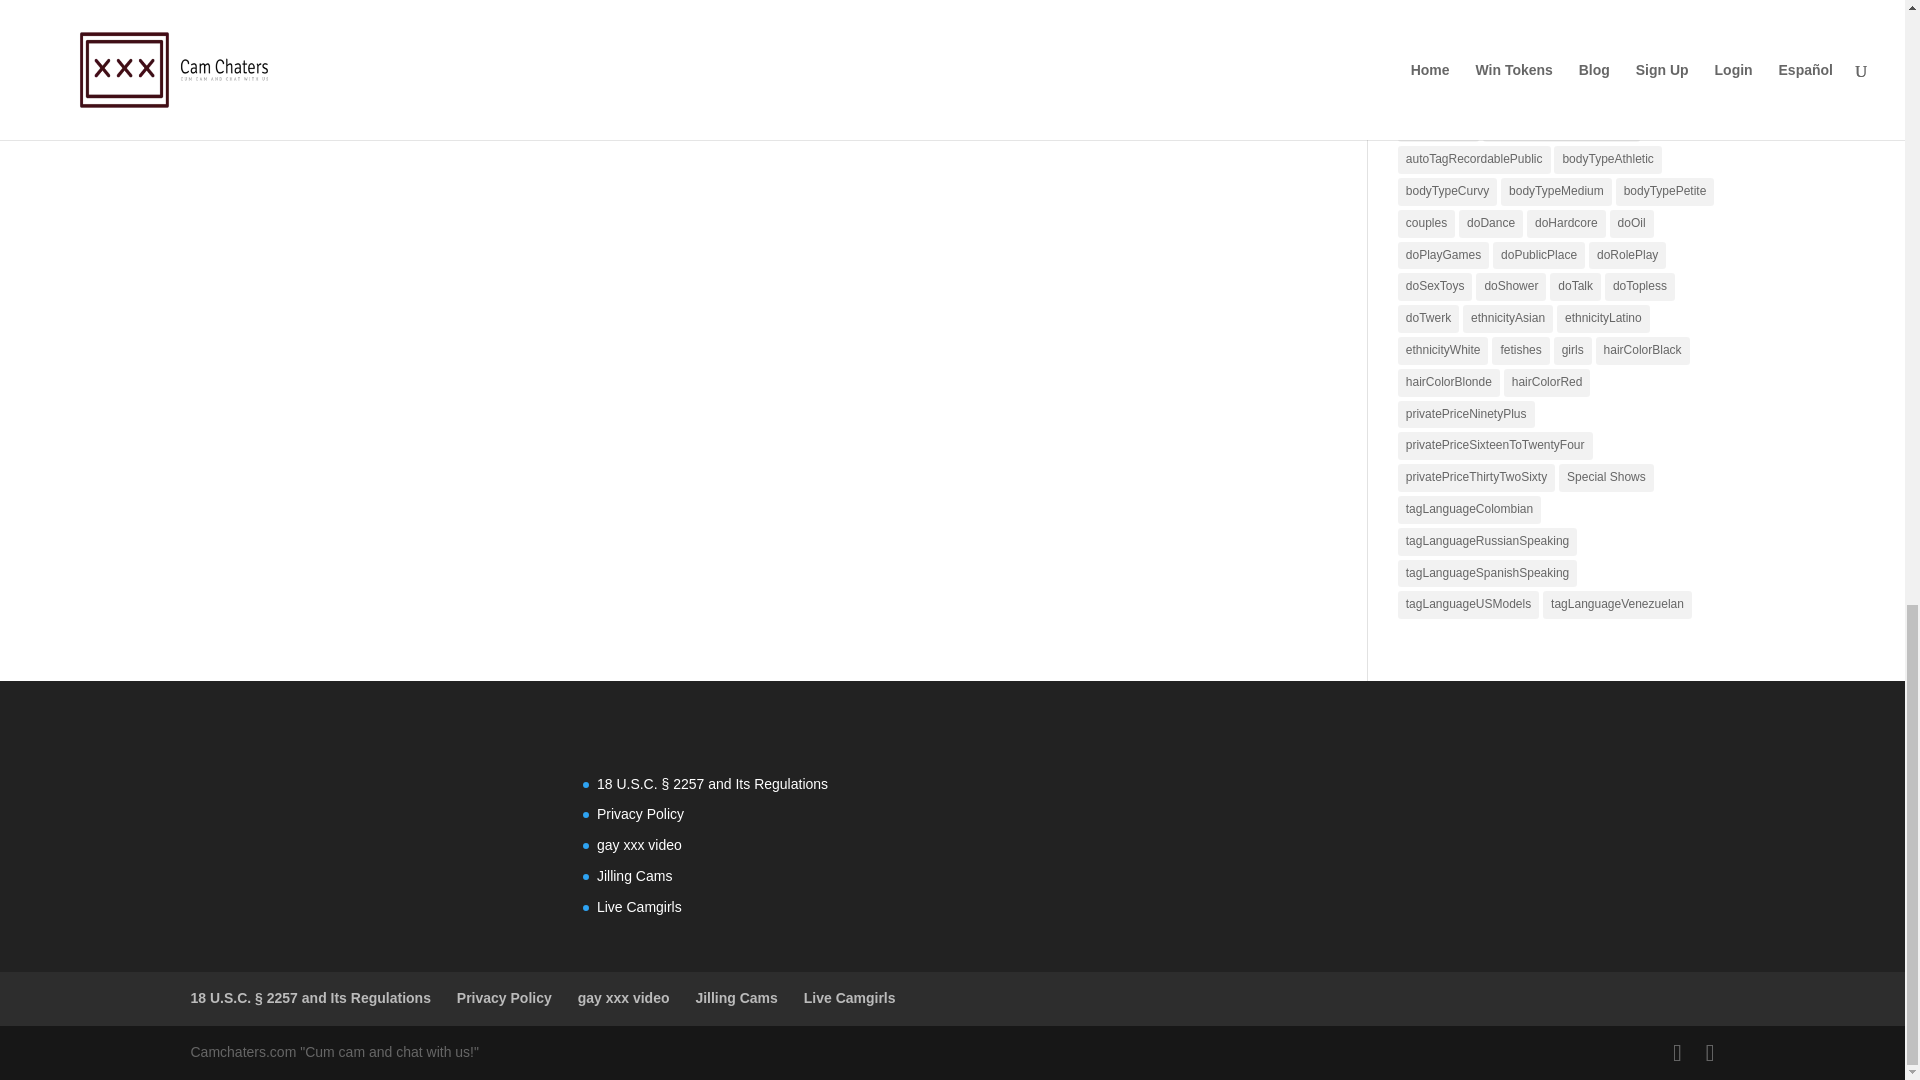 This screenshot has height=1080, width=1920. I want to click on ageMilf, so click(1425, 33).